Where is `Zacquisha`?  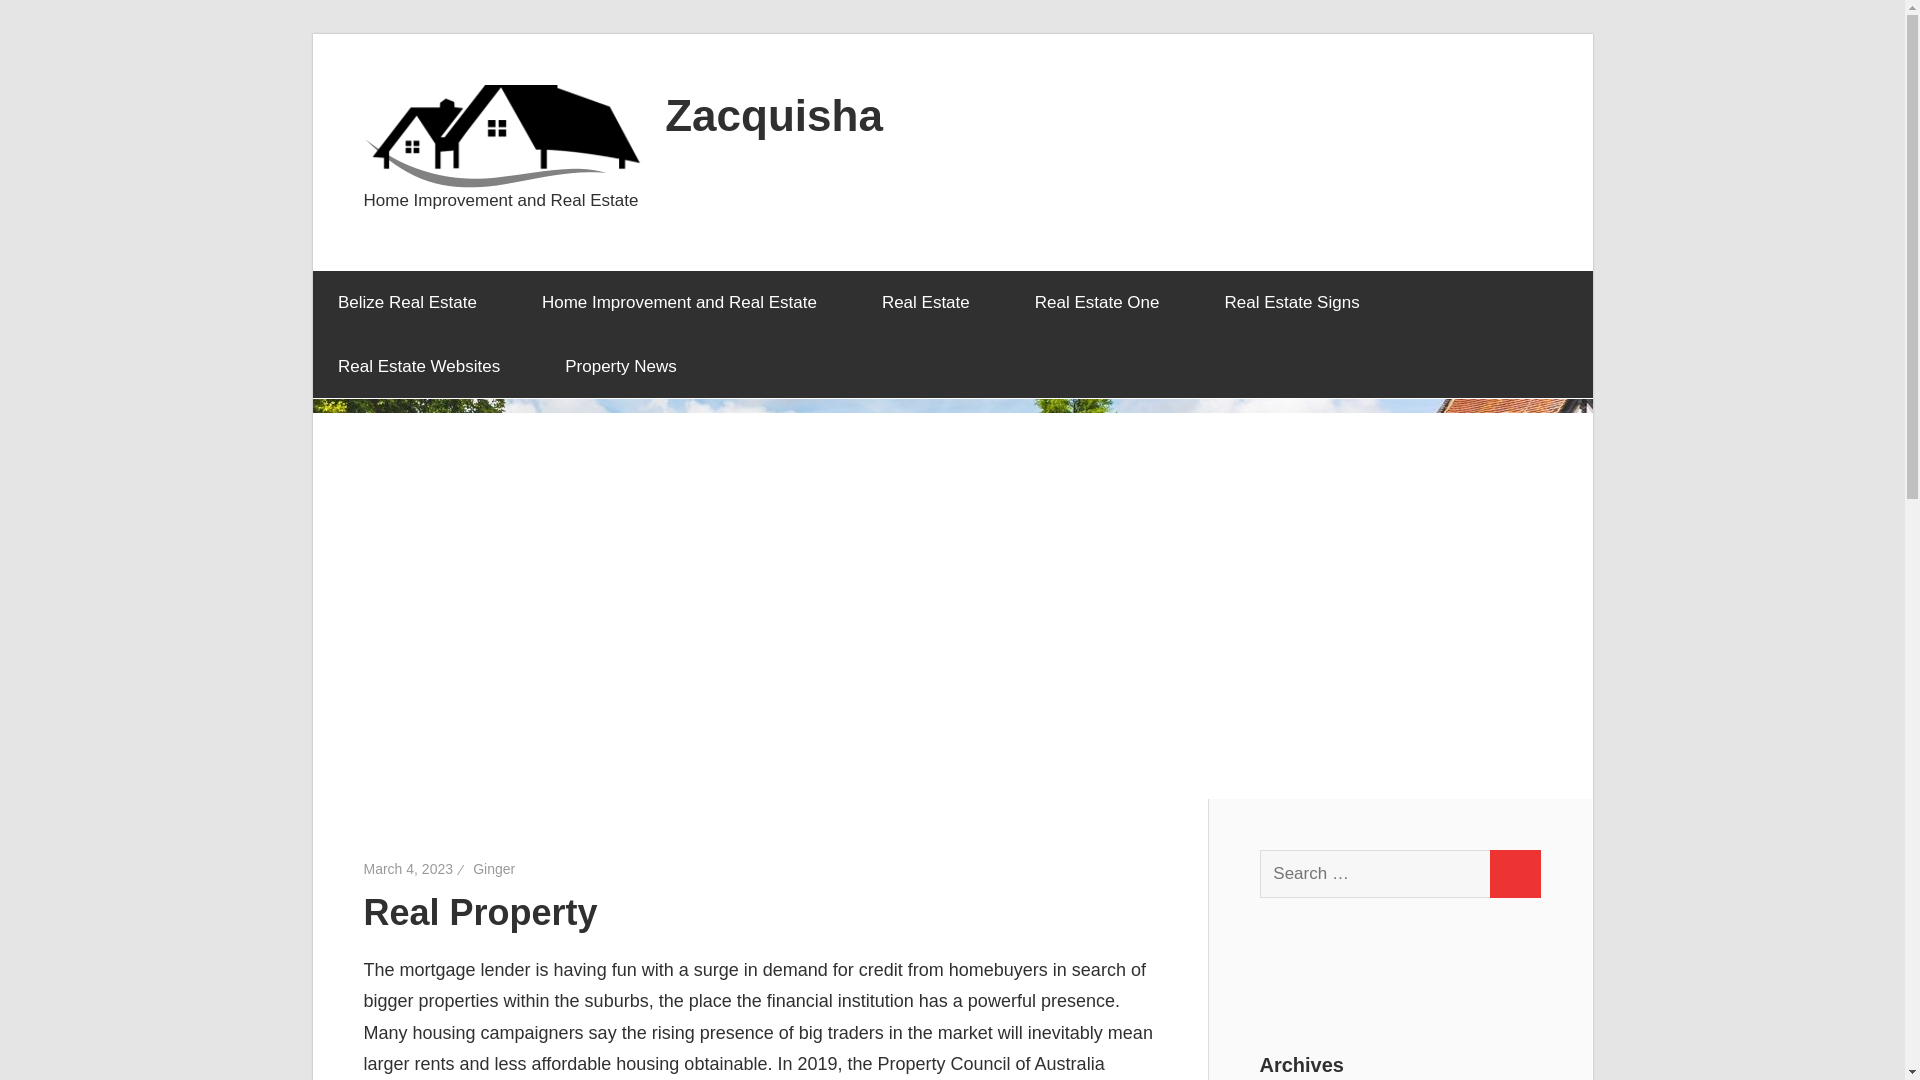 Zacquisha is located at coordinates (774, 114).